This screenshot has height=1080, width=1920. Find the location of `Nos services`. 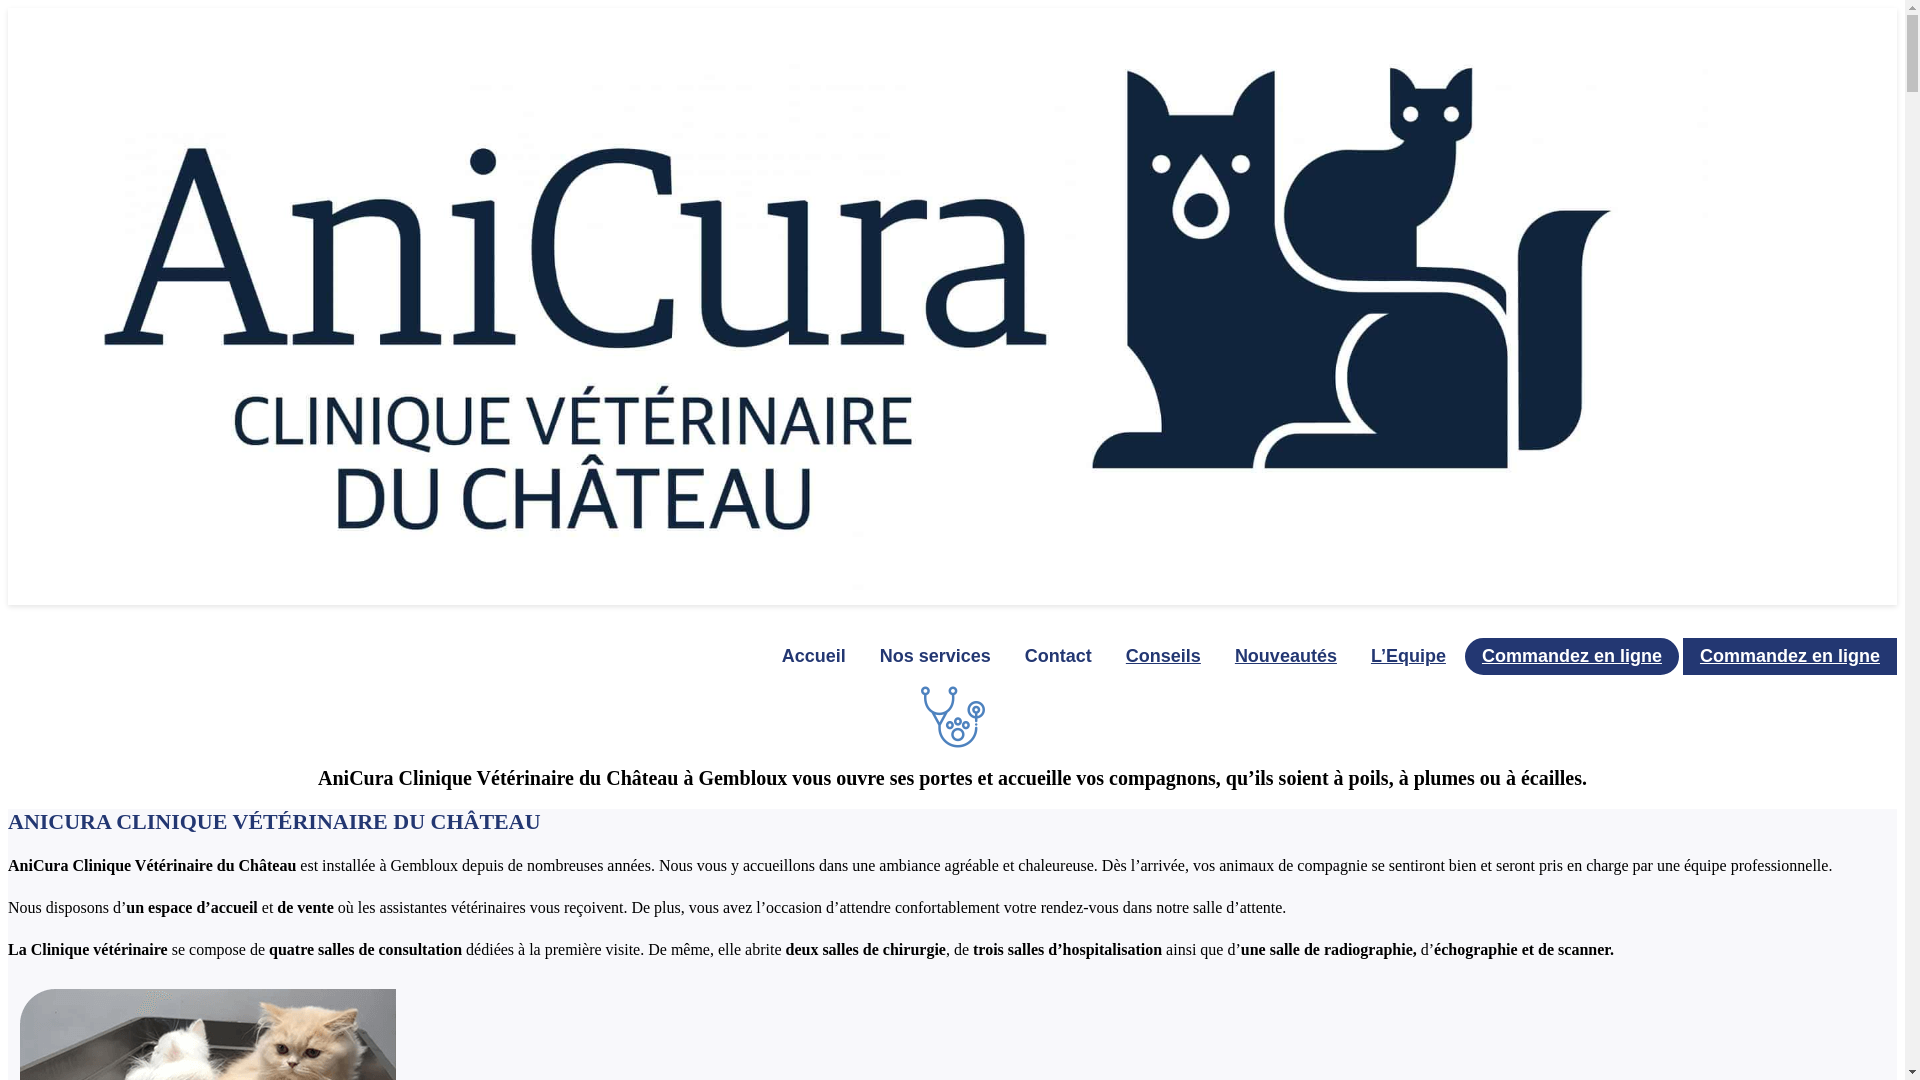

Nos services is located at coordinates (936, 656).